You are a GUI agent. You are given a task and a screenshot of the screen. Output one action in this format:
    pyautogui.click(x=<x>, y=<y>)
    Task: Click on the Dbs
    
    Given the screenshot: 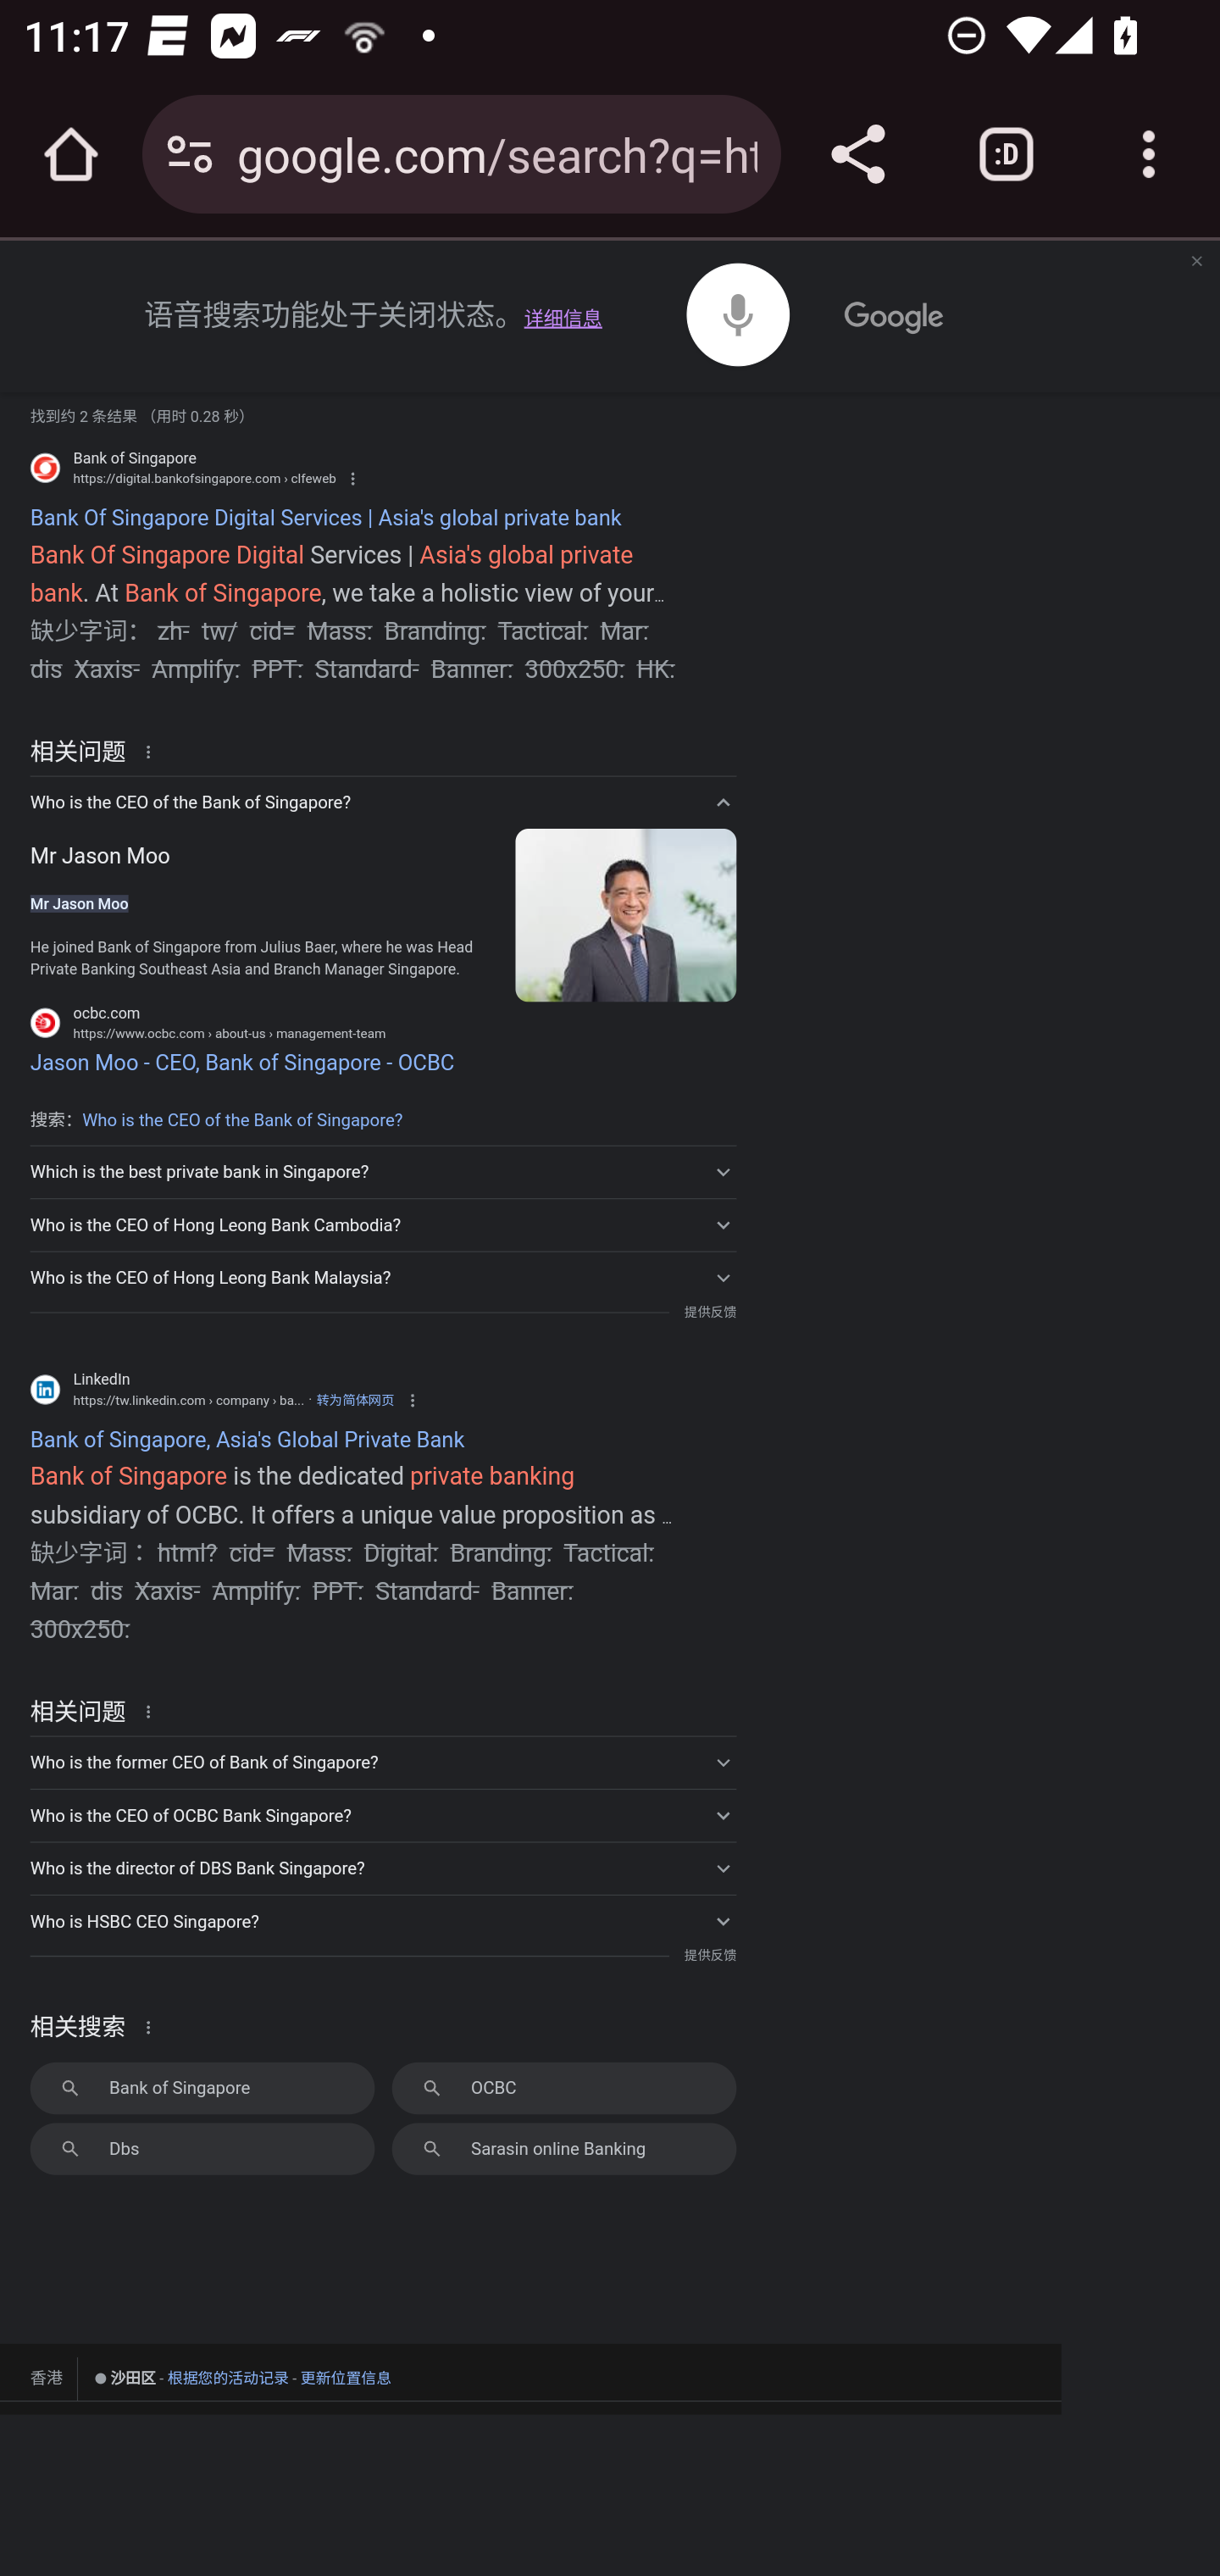 What is the action you would take?
    pyautogui.click(x=202, y=2147)
    